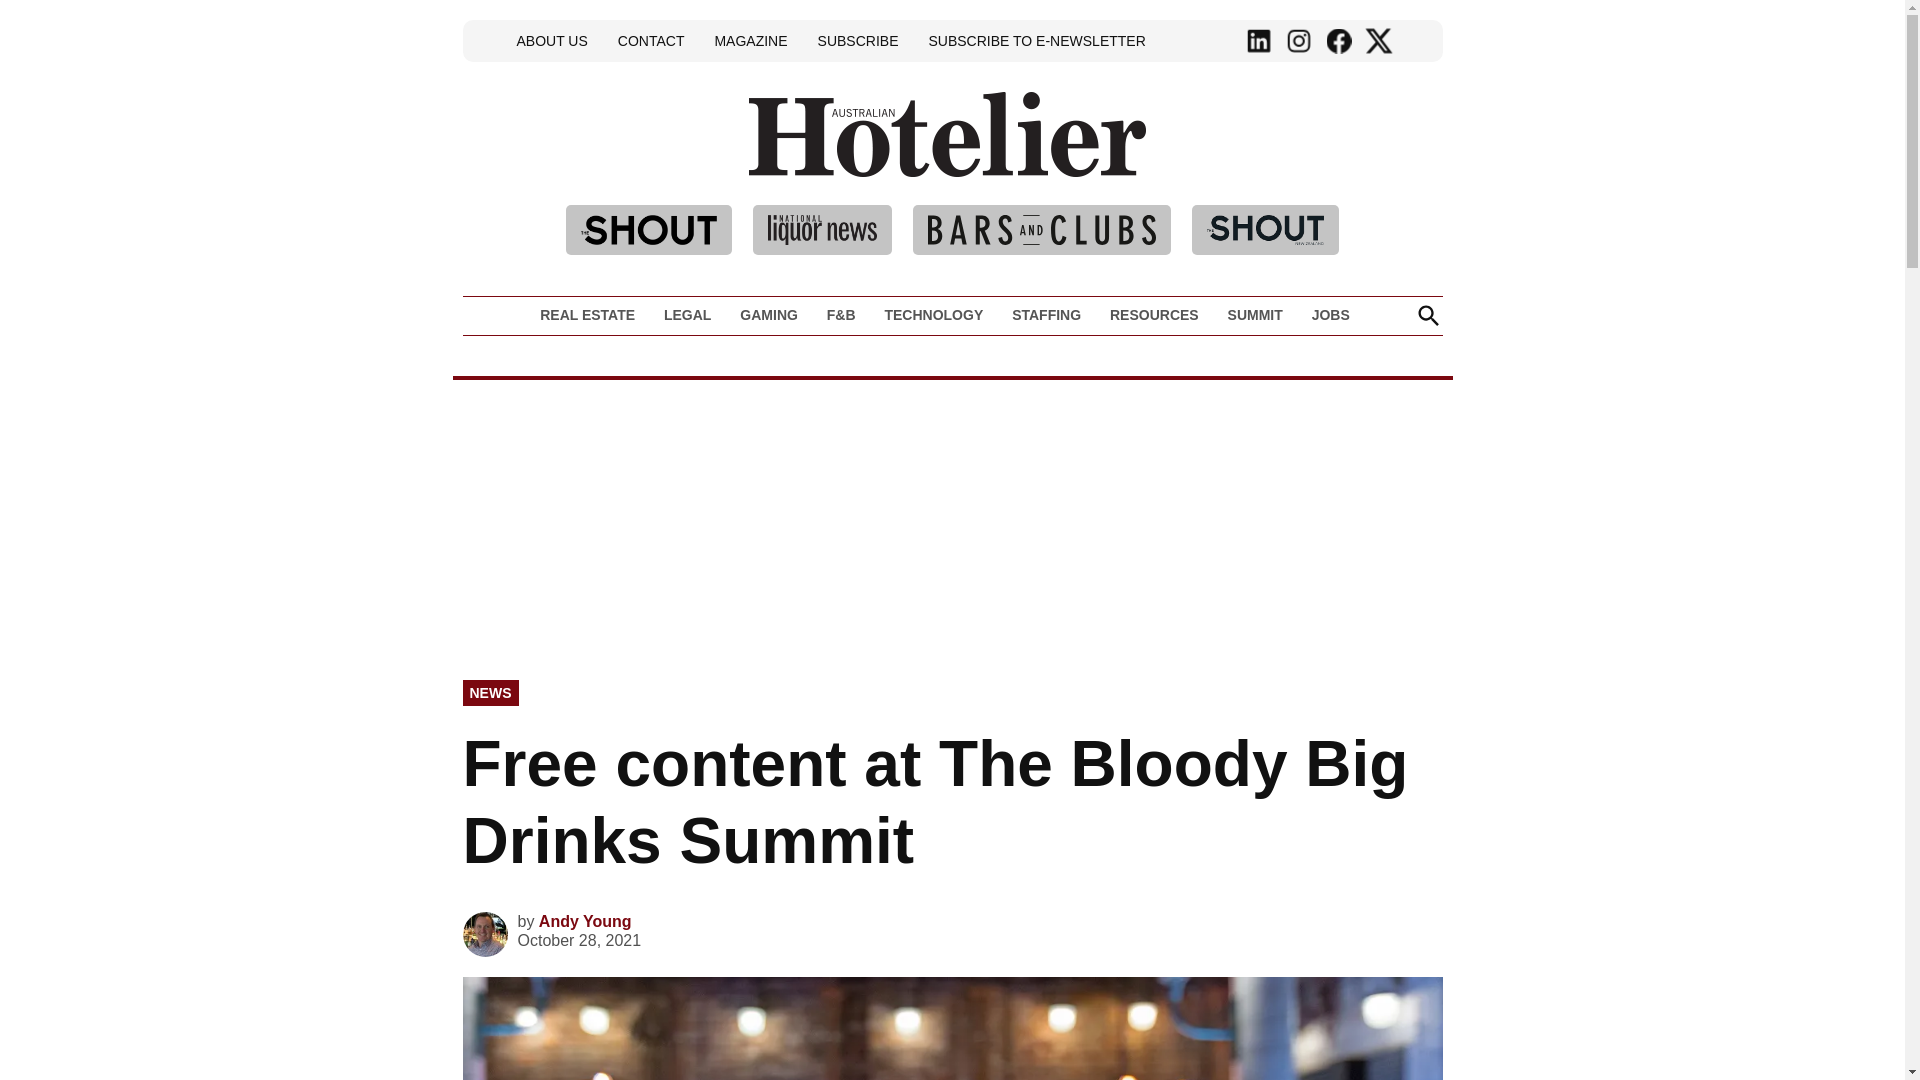  What do you see at coordinates (750, 40) in the screenshot?
I see `MAGAZINE` at bounding box center [750, 40].